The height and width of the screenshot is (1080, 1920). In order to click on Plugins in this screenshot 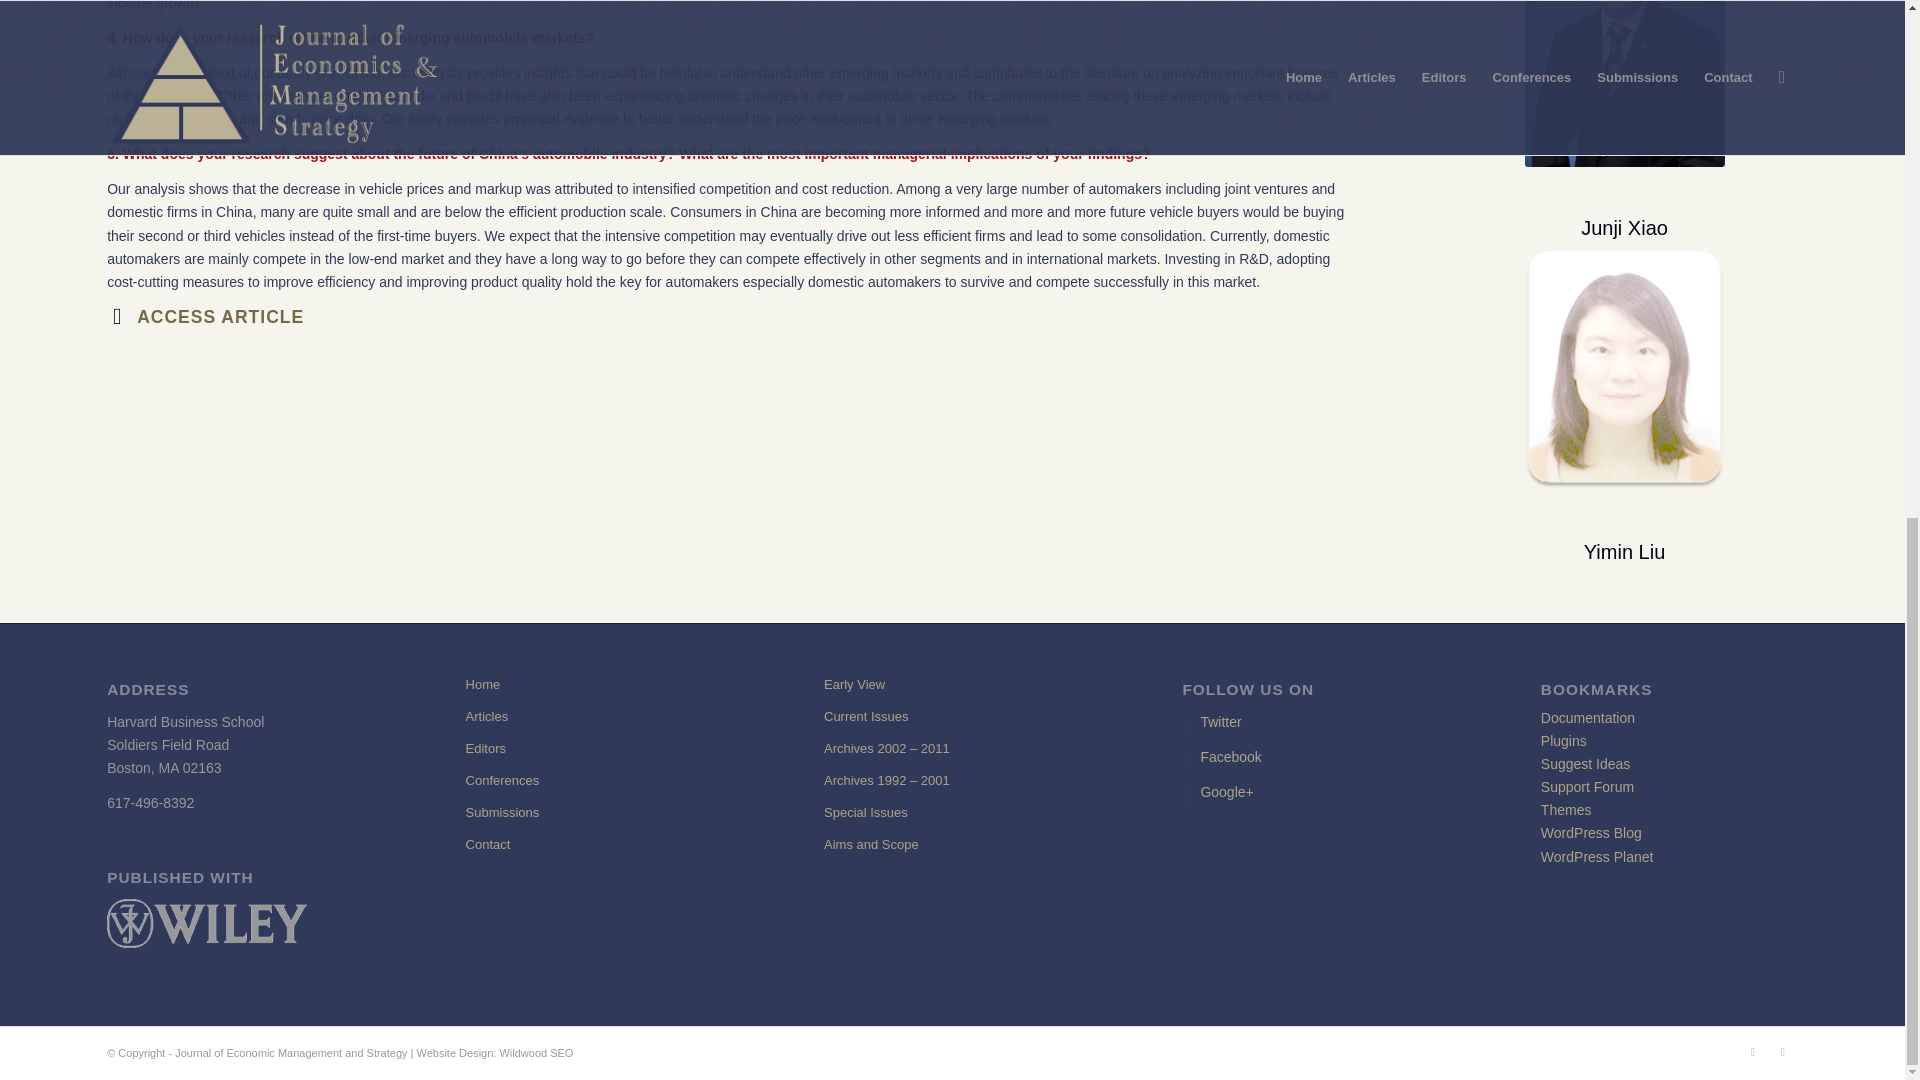, I will do `click(1564, 741)`.